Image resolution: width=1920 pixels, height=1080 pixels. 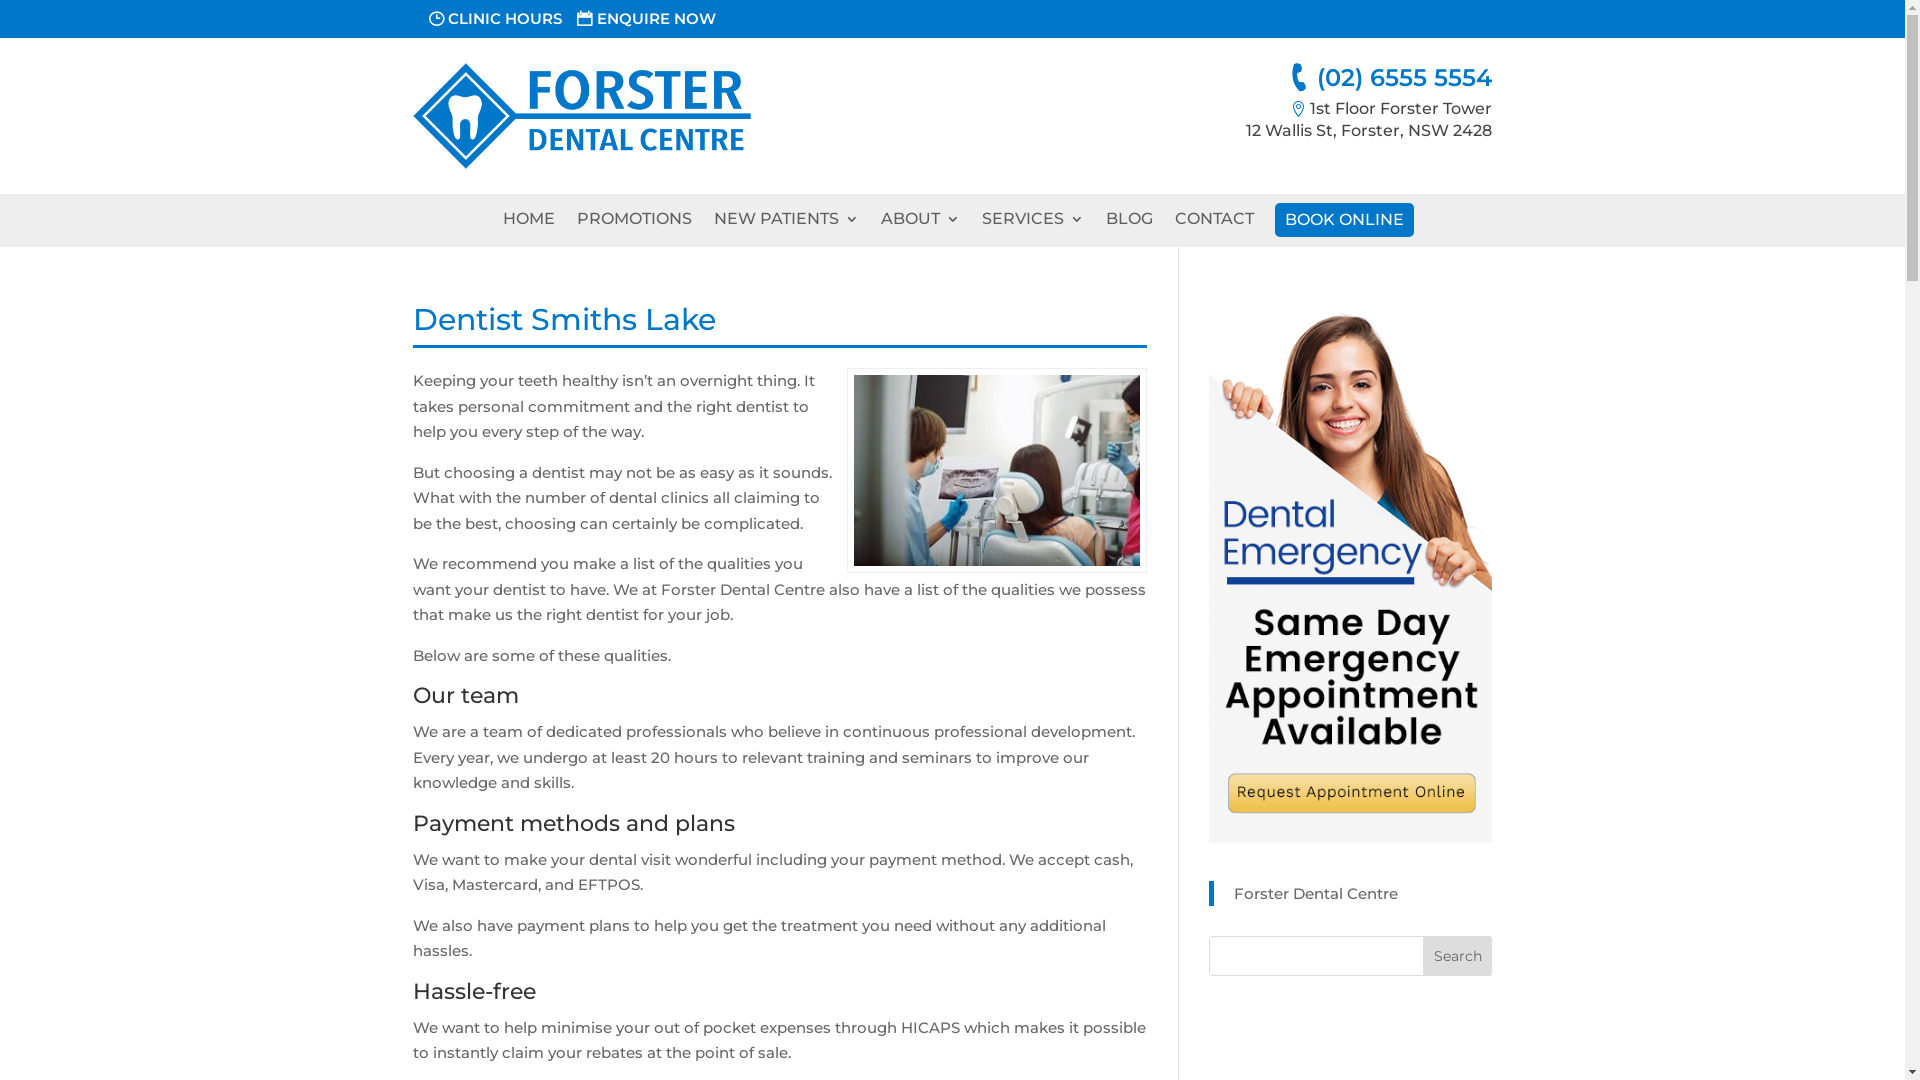 I want to click on (02) 6555 5554, so click(x=1390, y=78).